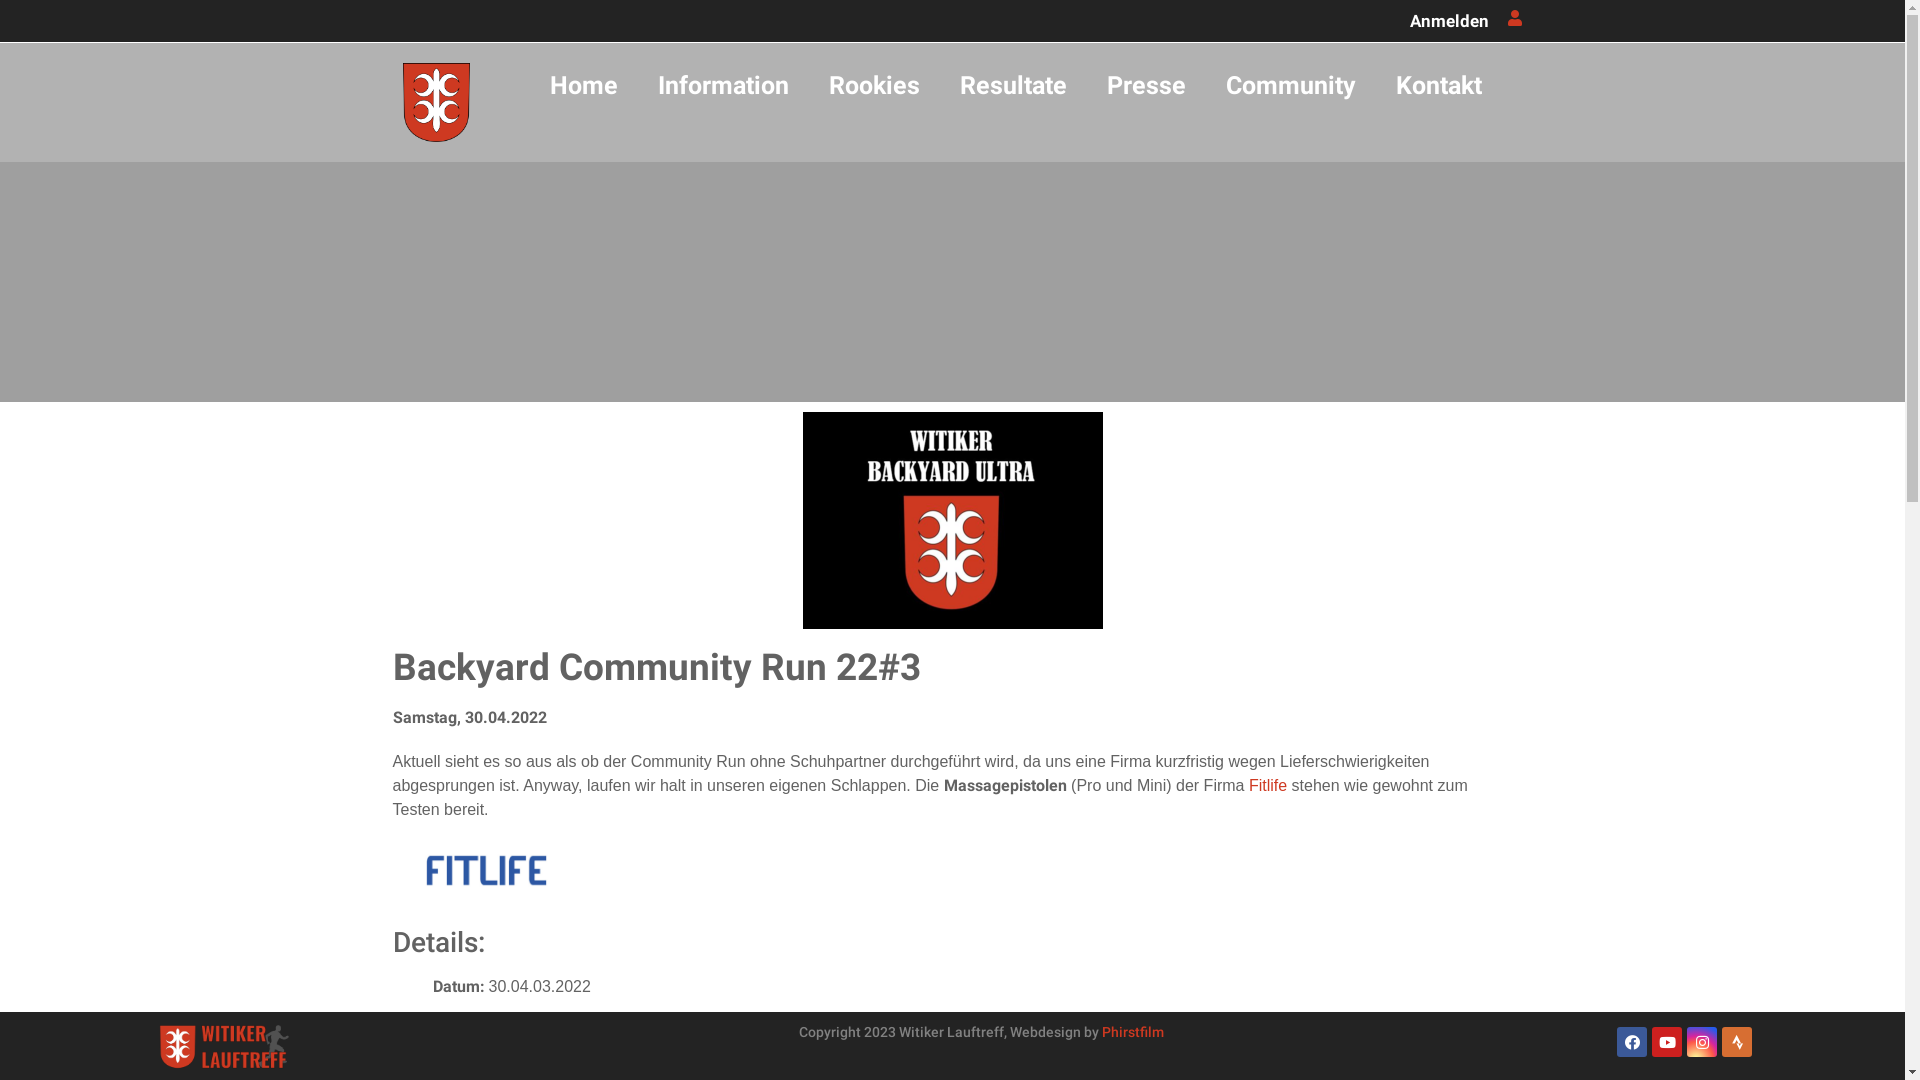 This screenshot has width=1920, height=1080. Describe the element at coordinates (724, 86) in the screenshot. I see `Information` at that location.